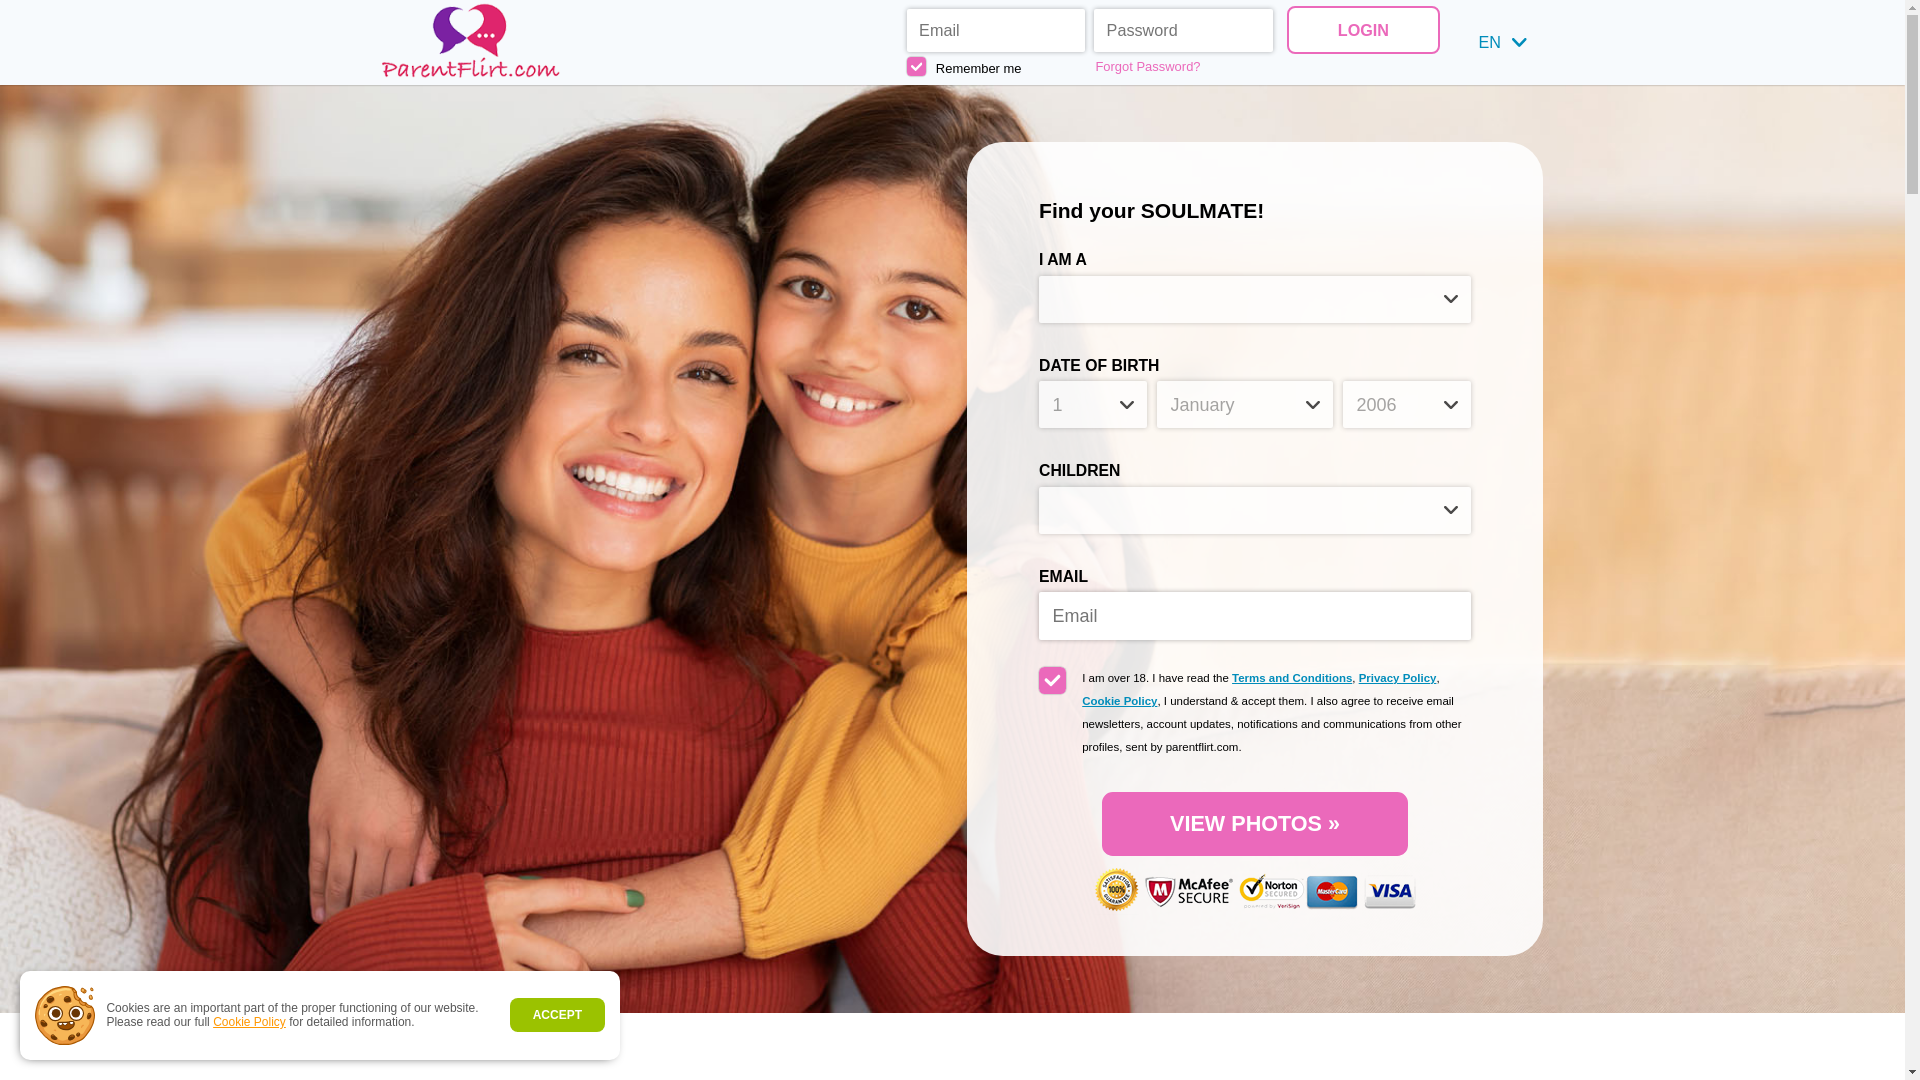  Describe the element at coordinates (1502, 42) in the screenshot. I see `EN` at that location.